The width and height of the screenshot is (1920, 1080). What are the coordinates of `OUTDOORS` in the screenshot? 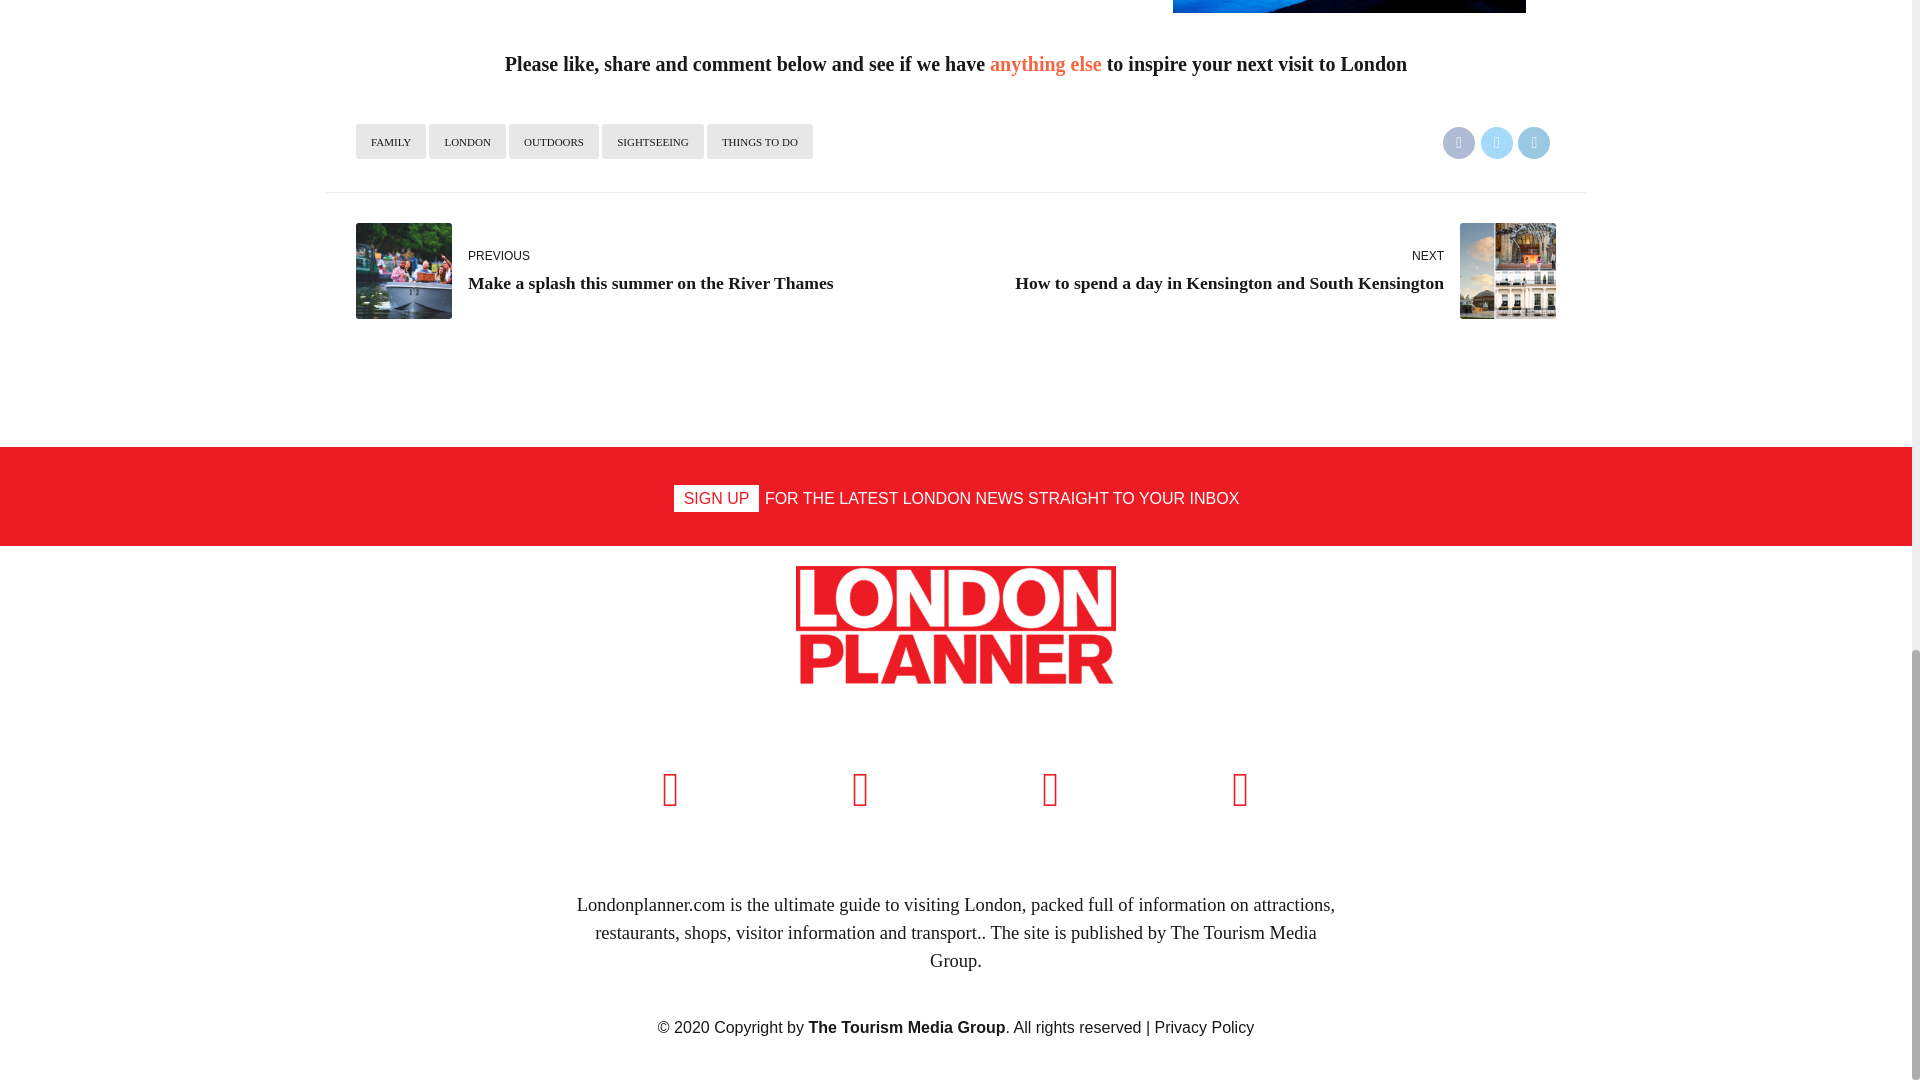 It's located at (656, 270).